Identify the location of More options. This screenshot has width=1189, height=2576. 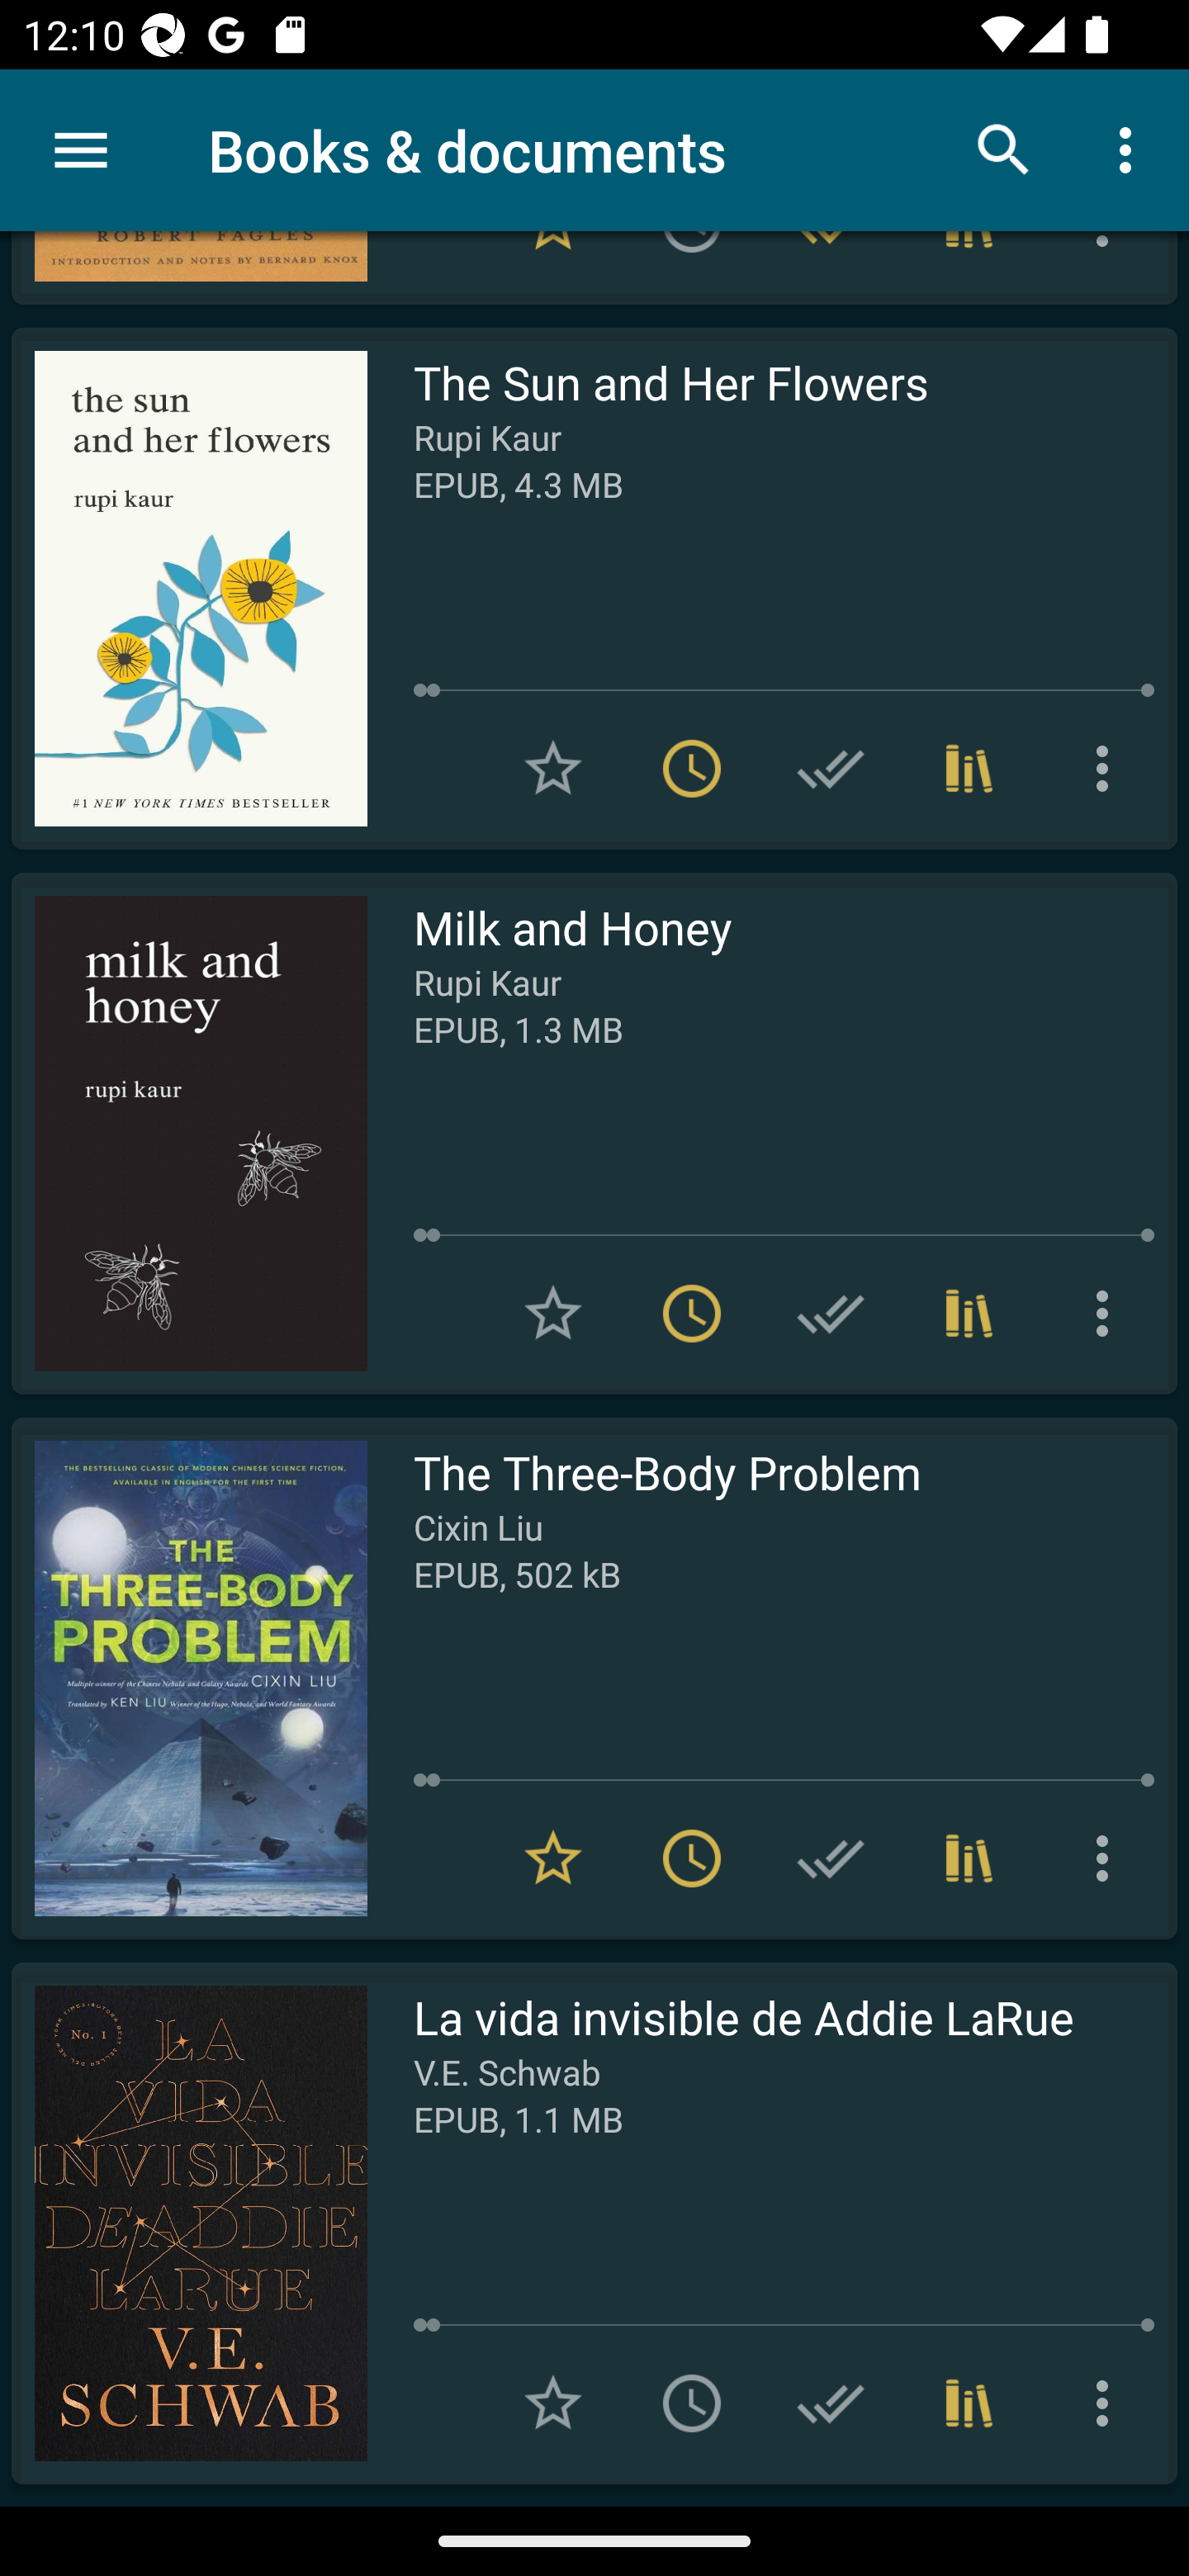
(1131, 149).